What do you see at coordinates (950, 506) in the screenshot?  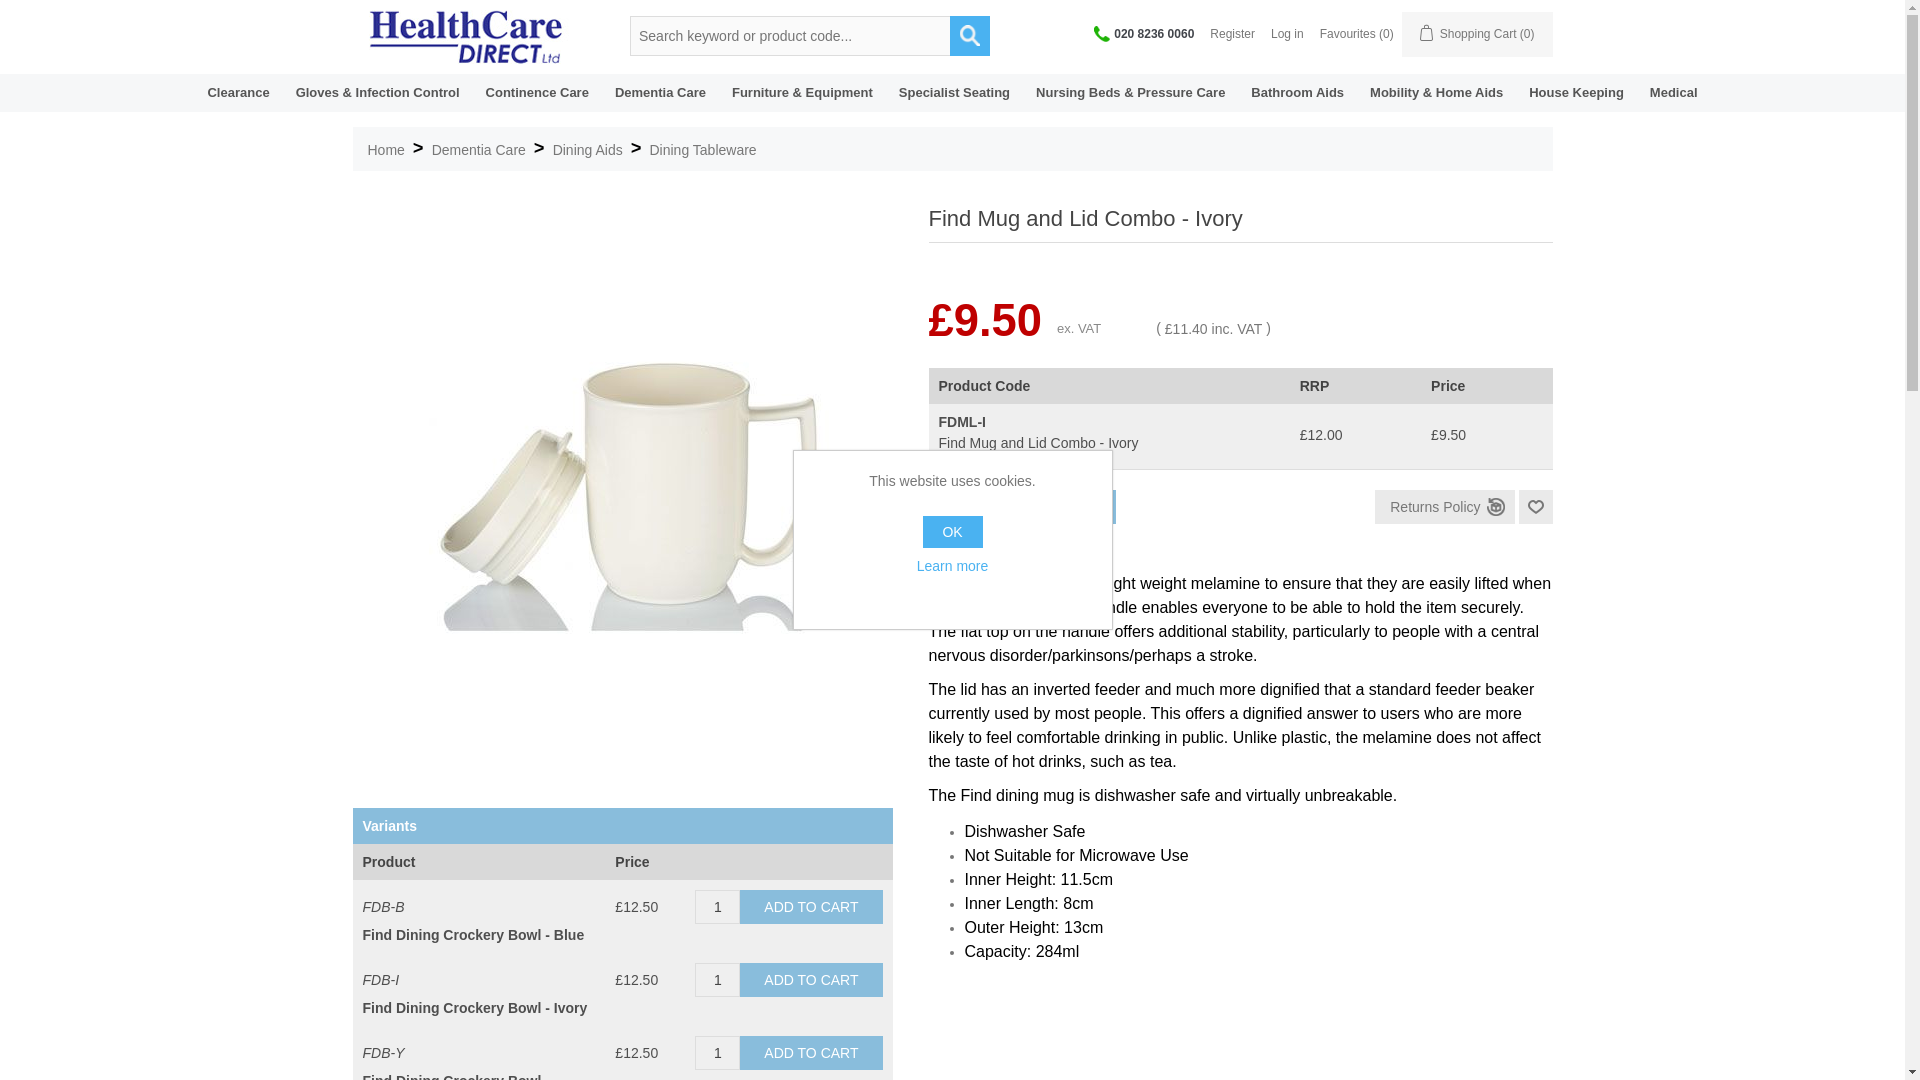 I see `1` at bounding box center [950, 506].